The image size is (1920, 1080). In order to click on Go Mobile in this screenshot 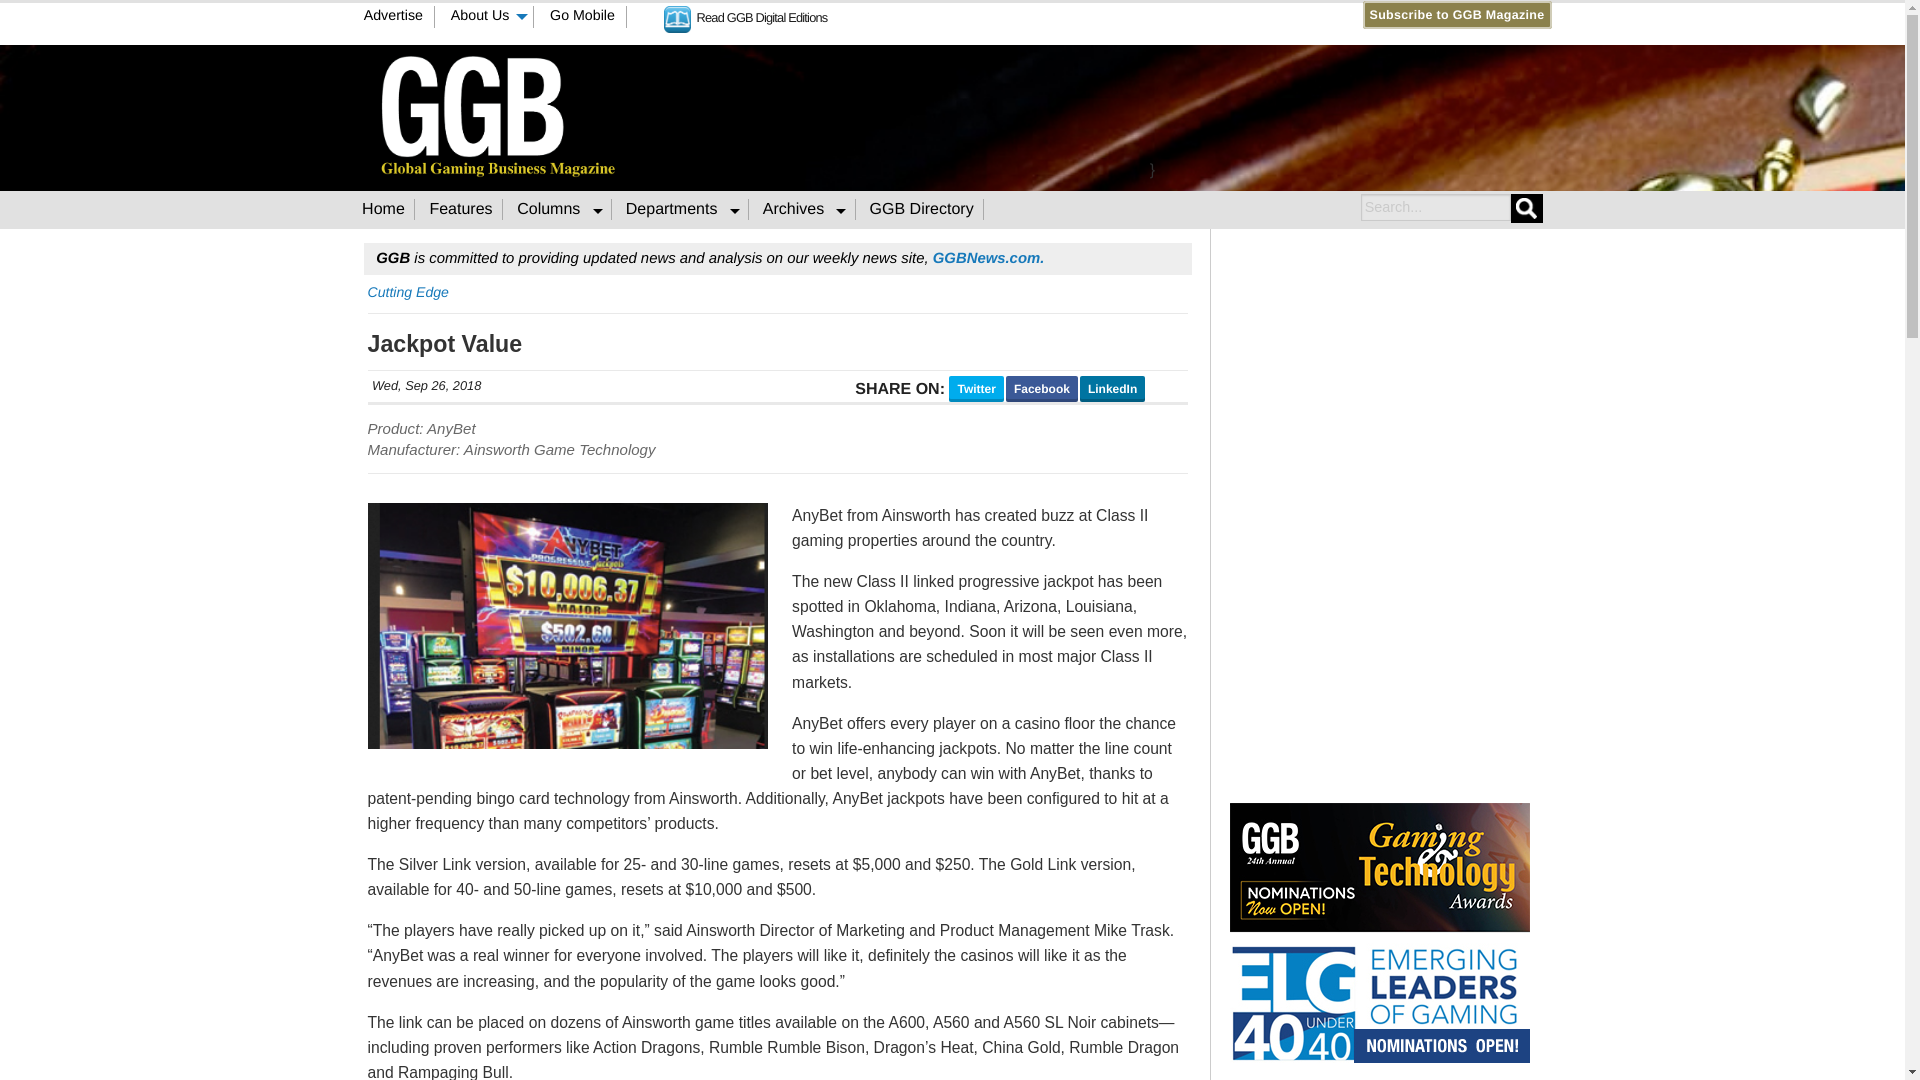, I will do `click(583, 17)`.